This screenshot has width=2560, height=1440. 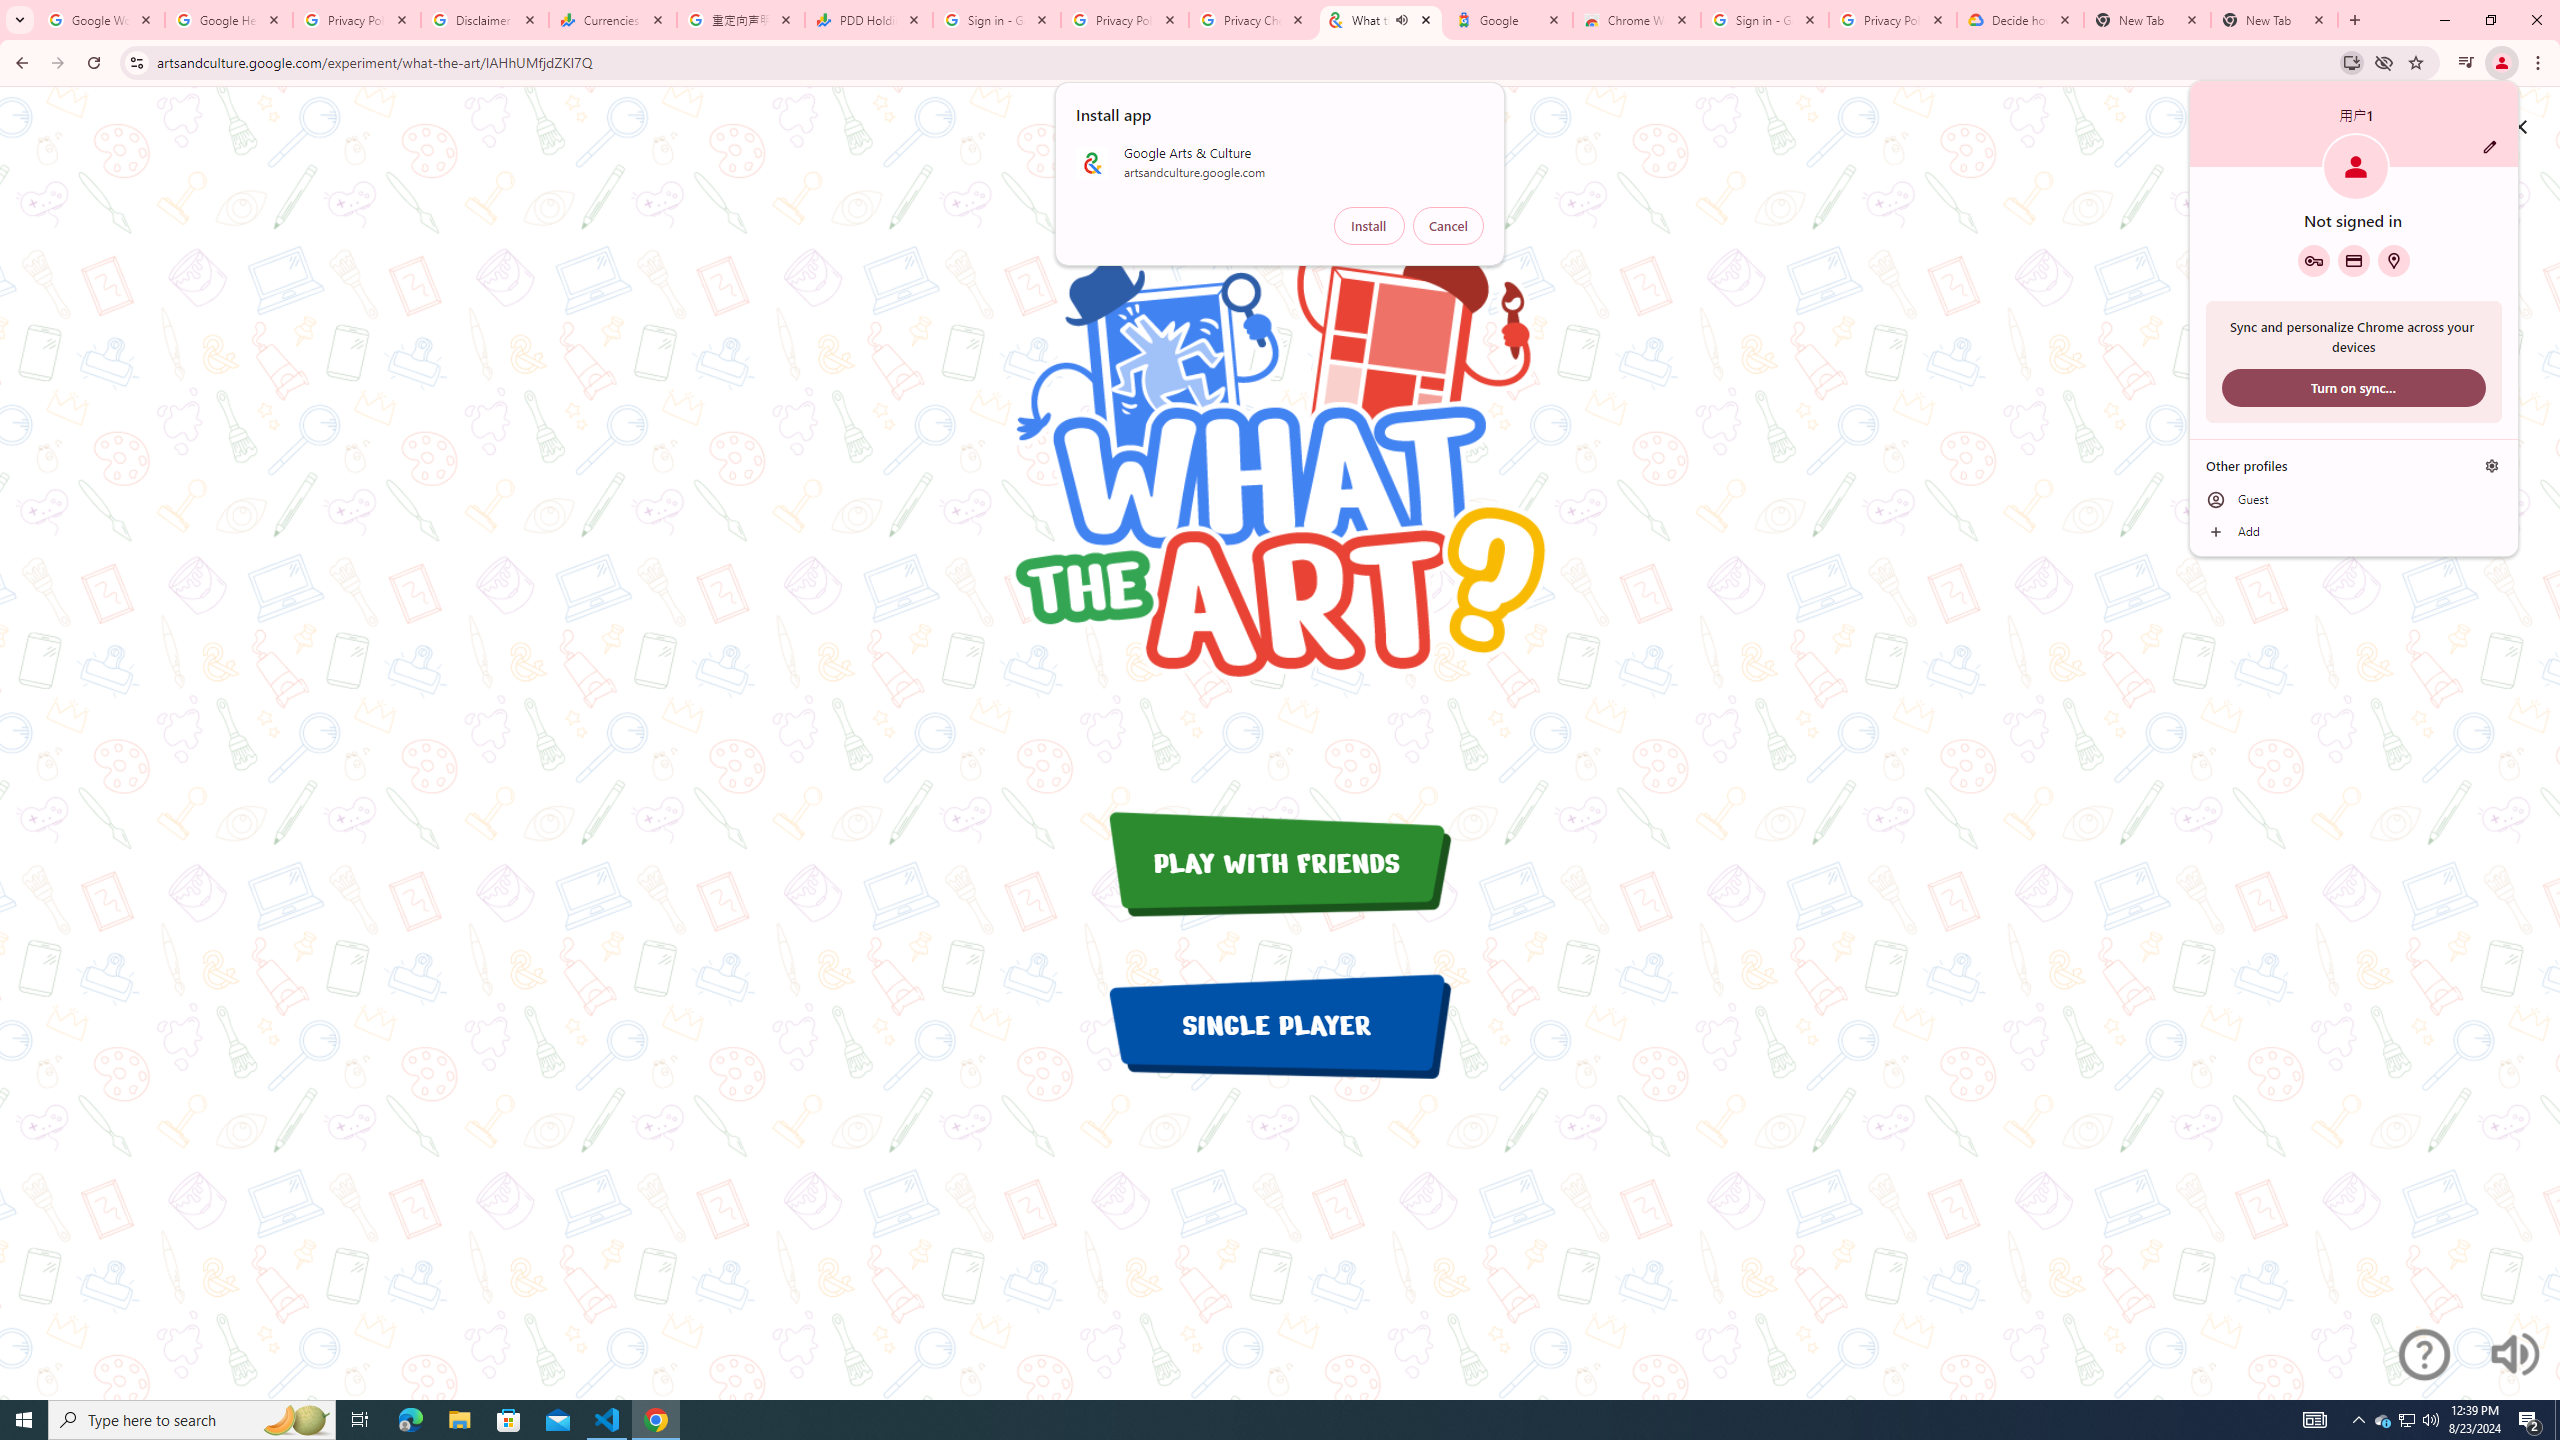 I want to click on Customize profile, so click(x=2490, y=146).